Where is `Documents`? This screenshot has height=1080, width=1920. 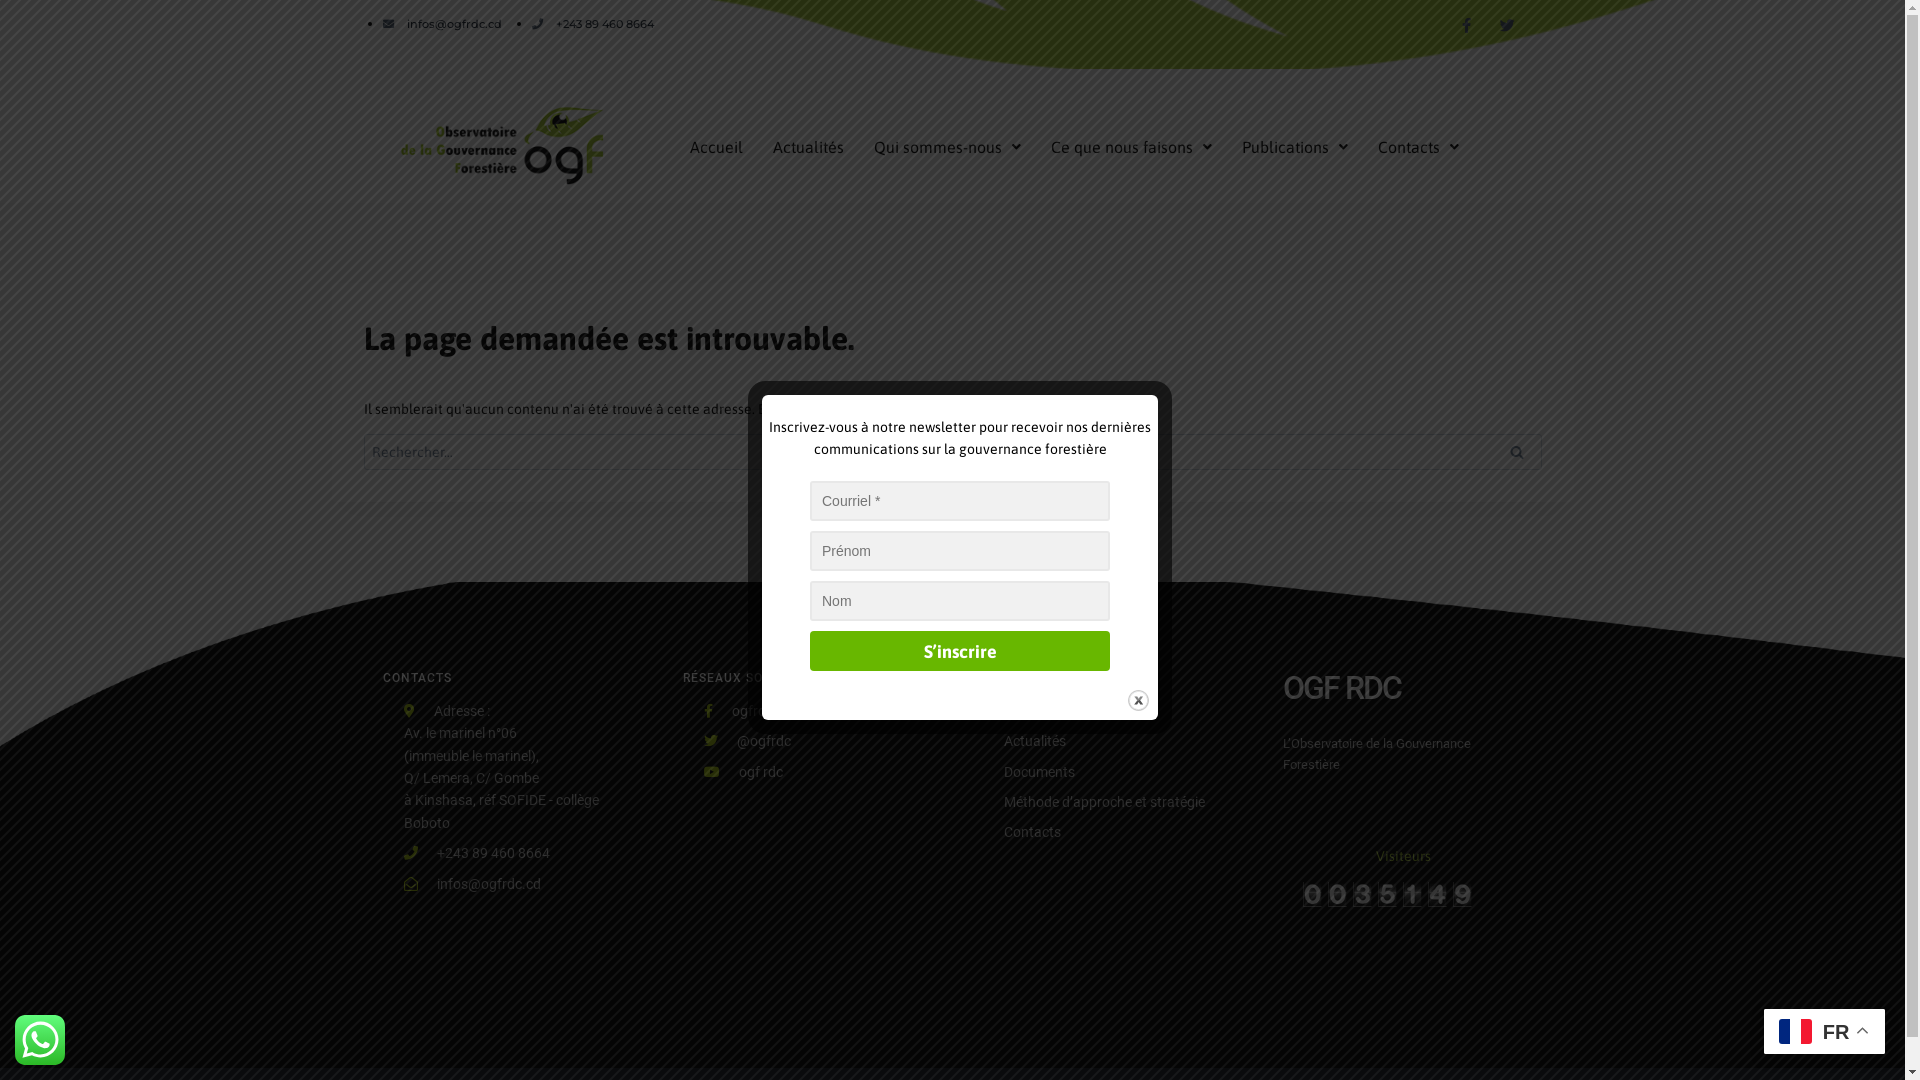
Documents is located at coordinates (1040, 772).